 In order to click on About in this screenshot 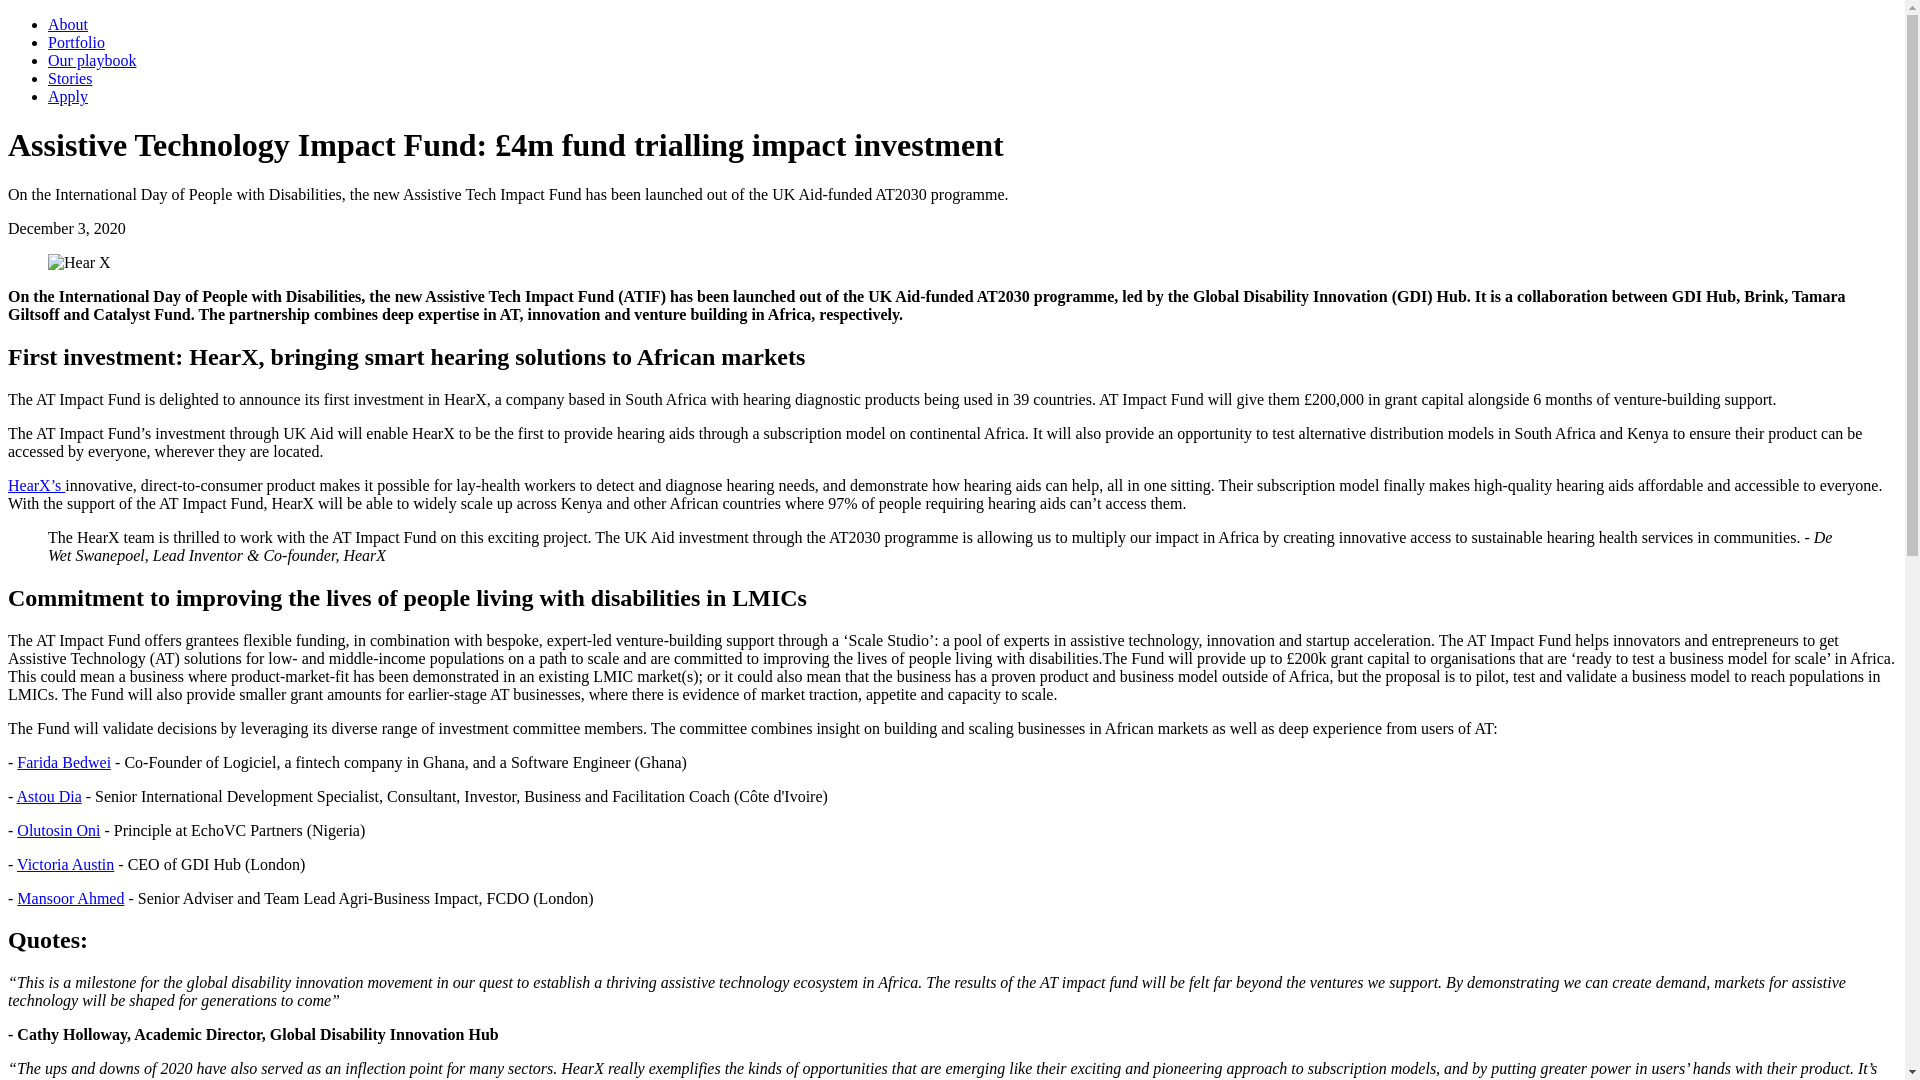, I will do `click(68, 24)`.